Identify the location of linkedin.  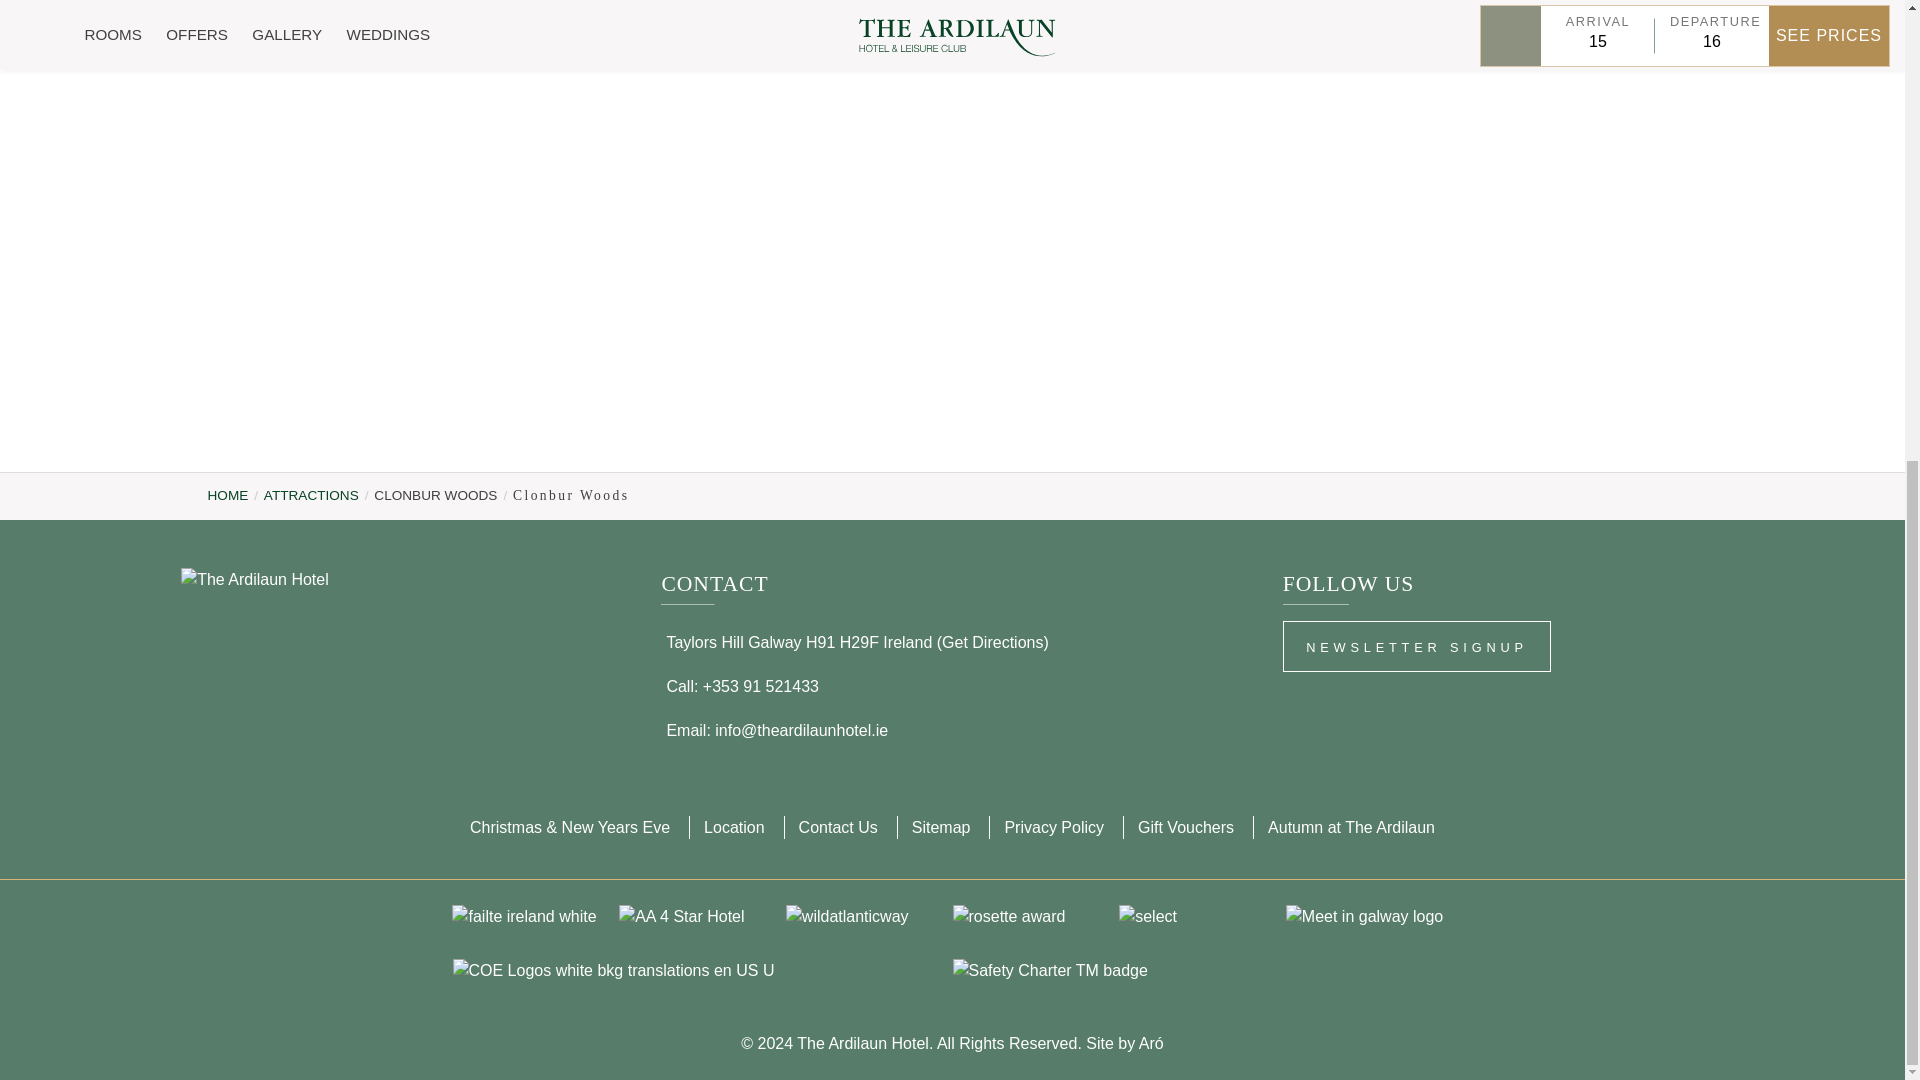
(1420, 704).